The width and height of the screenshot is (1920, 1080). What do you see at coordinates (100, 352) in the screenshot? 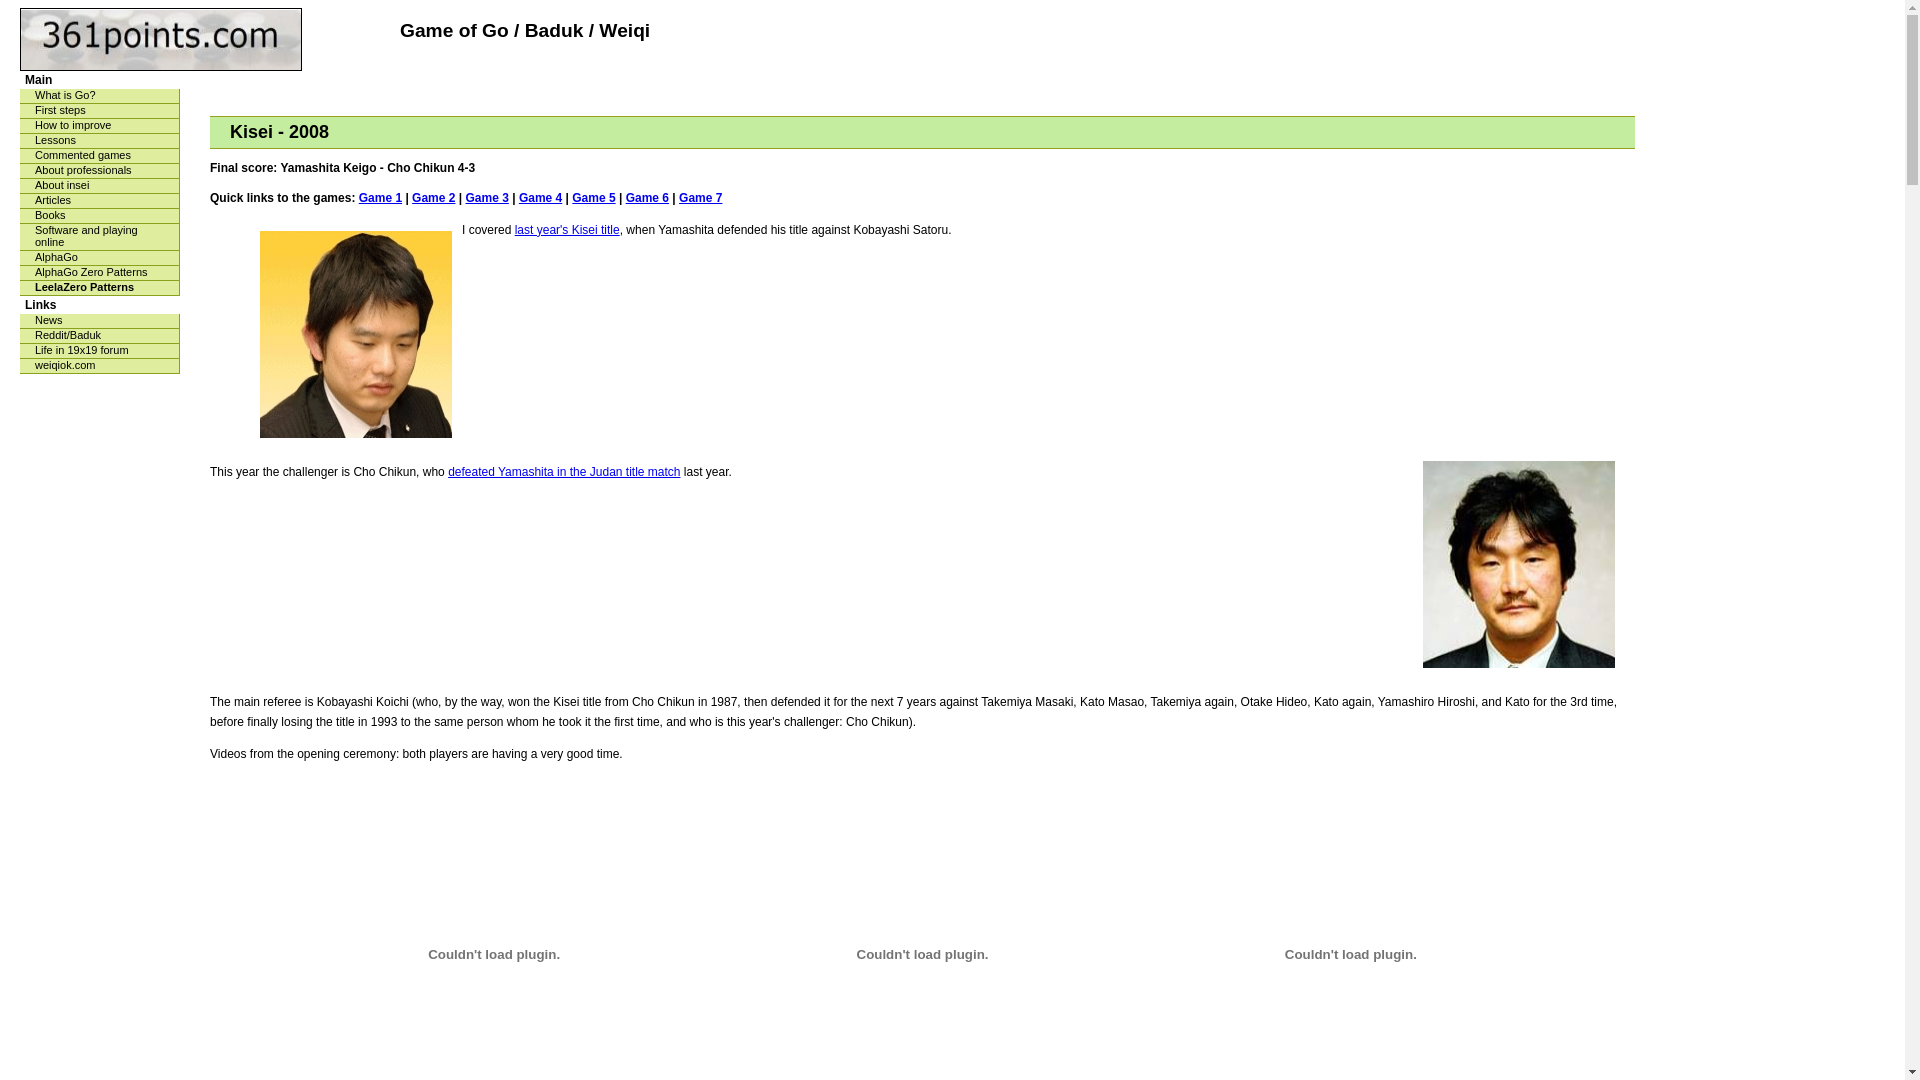
I see `Life in 19x19 forum` at bounding box center [100, 352].